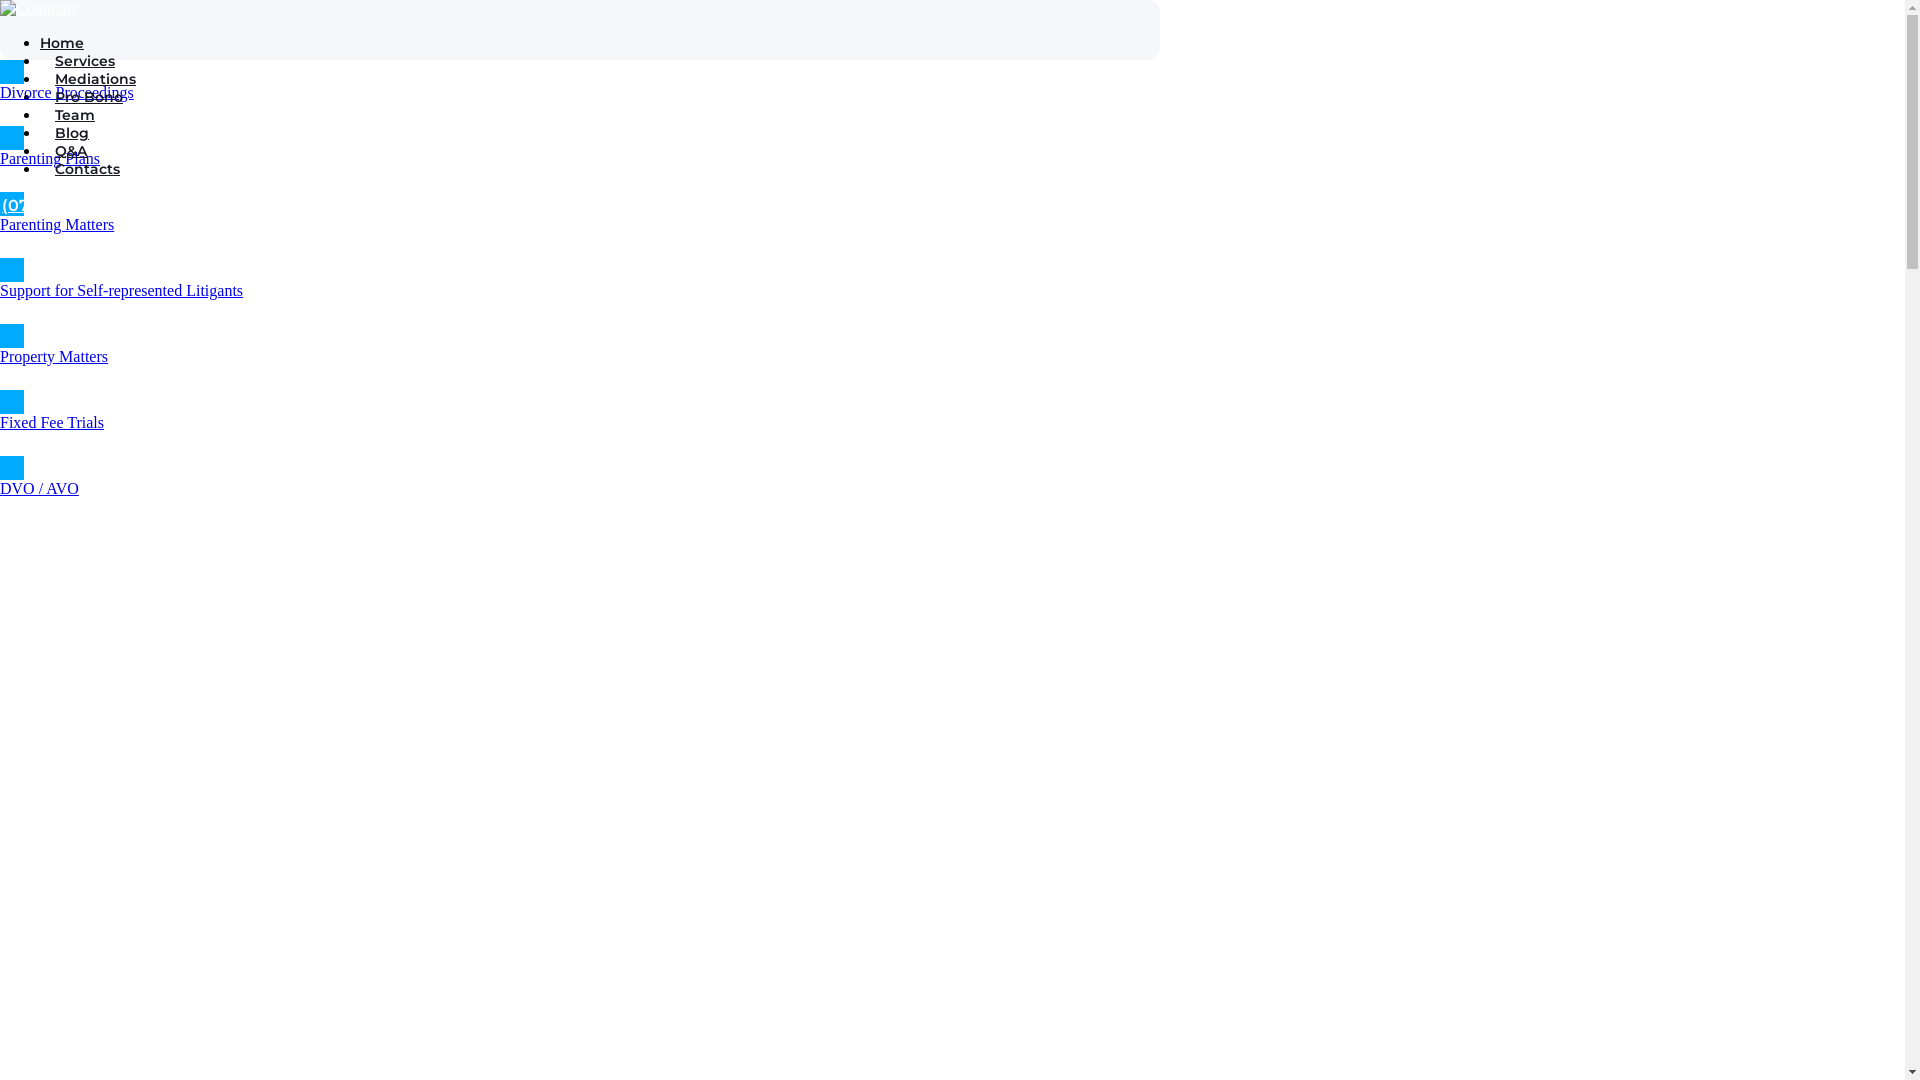 The image size is (1920, 1080). What do you see at coordinates (580, 206) in the screenshot?
I see `(07) 2113 4645` at bounding box center [580, 206].